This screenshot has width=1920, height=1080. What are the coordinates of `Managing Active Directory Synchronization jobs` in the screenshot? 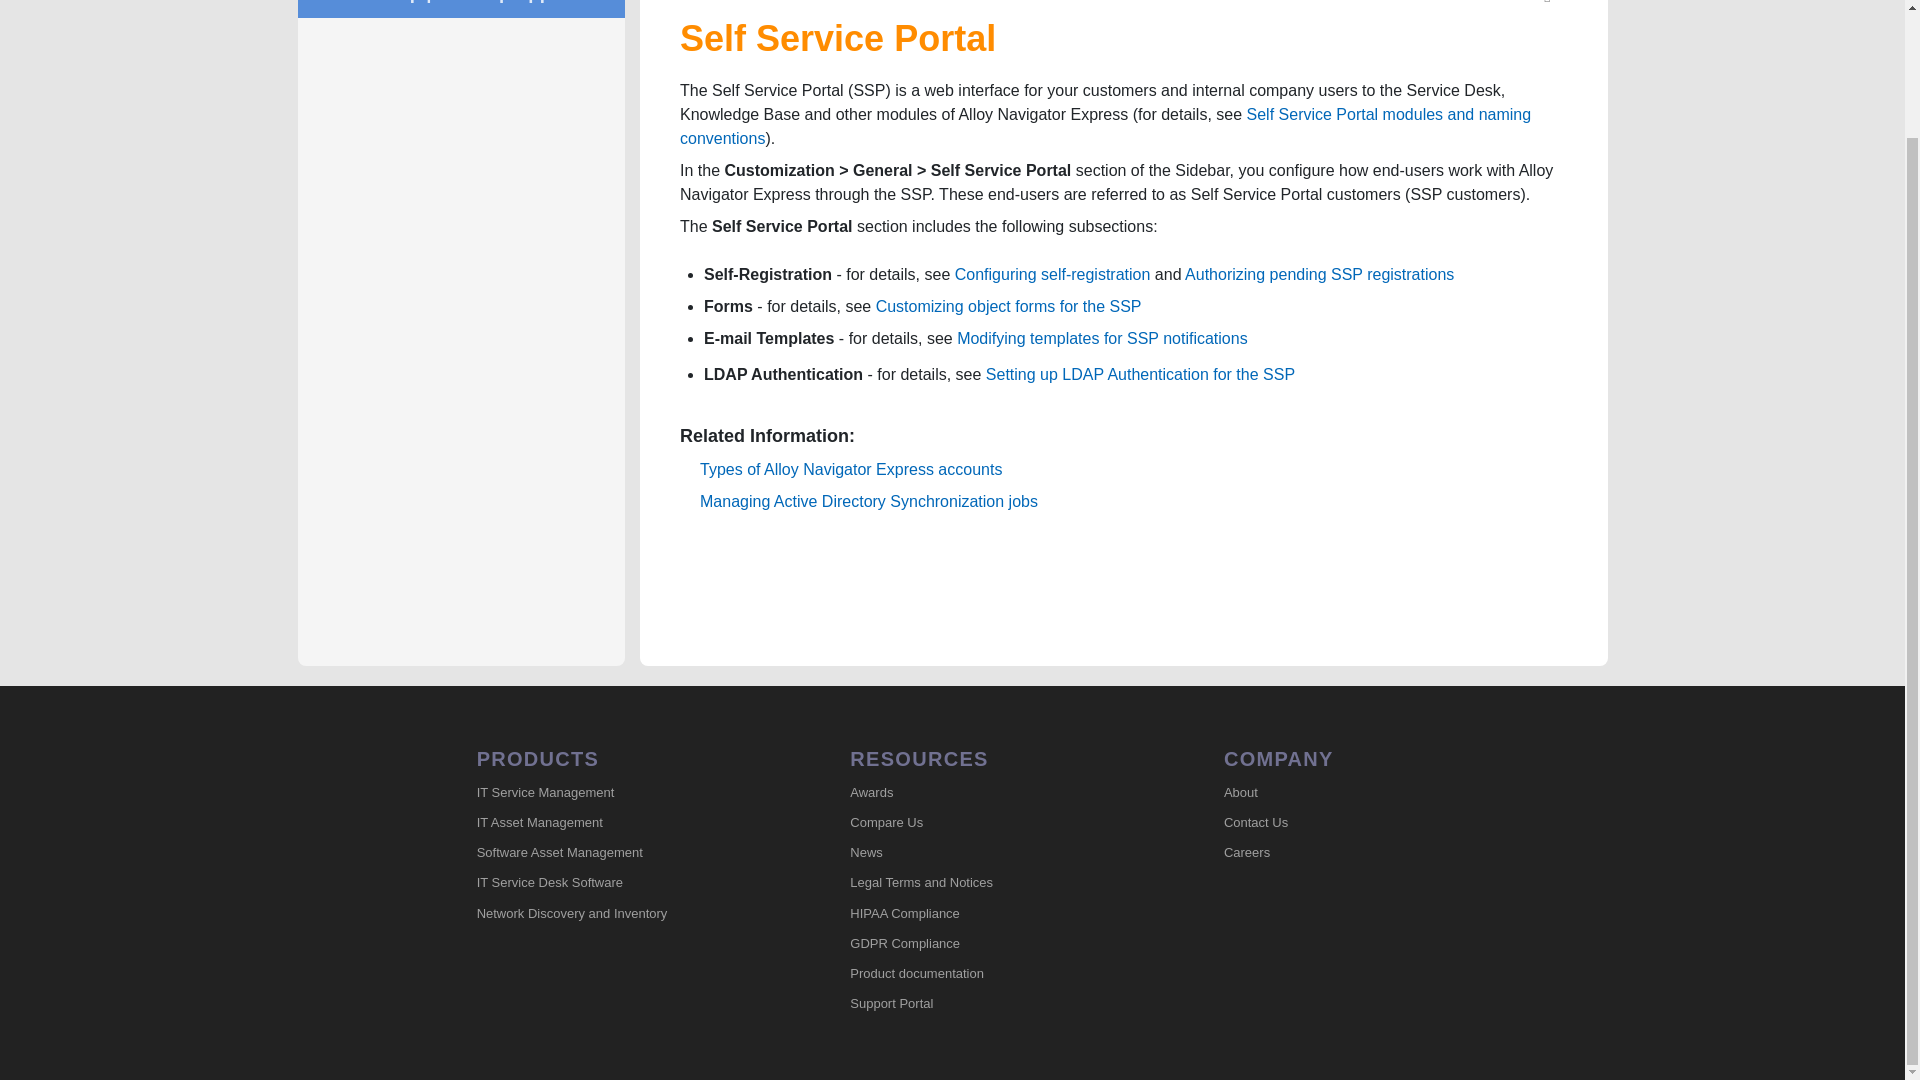 It's located at (869, 500).